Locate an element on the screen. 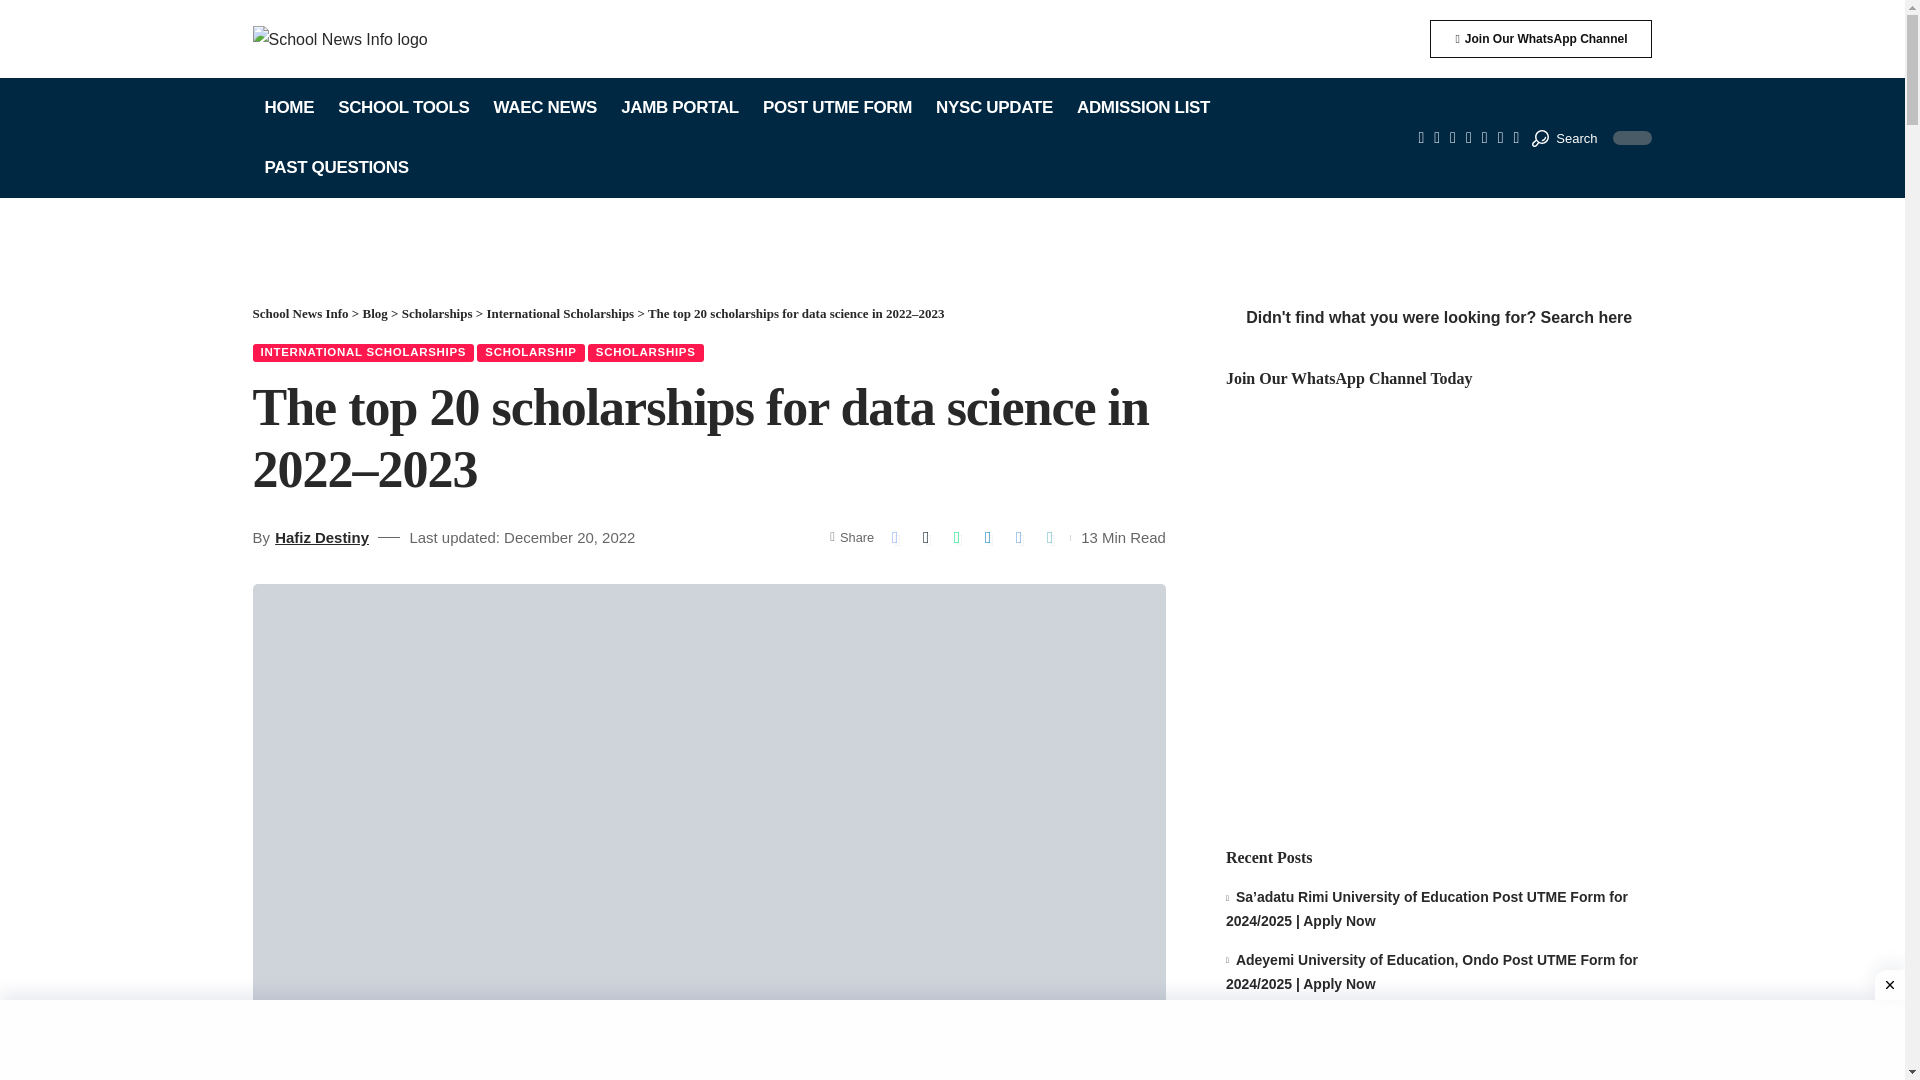  Search is located at coordinates (1564, 138).